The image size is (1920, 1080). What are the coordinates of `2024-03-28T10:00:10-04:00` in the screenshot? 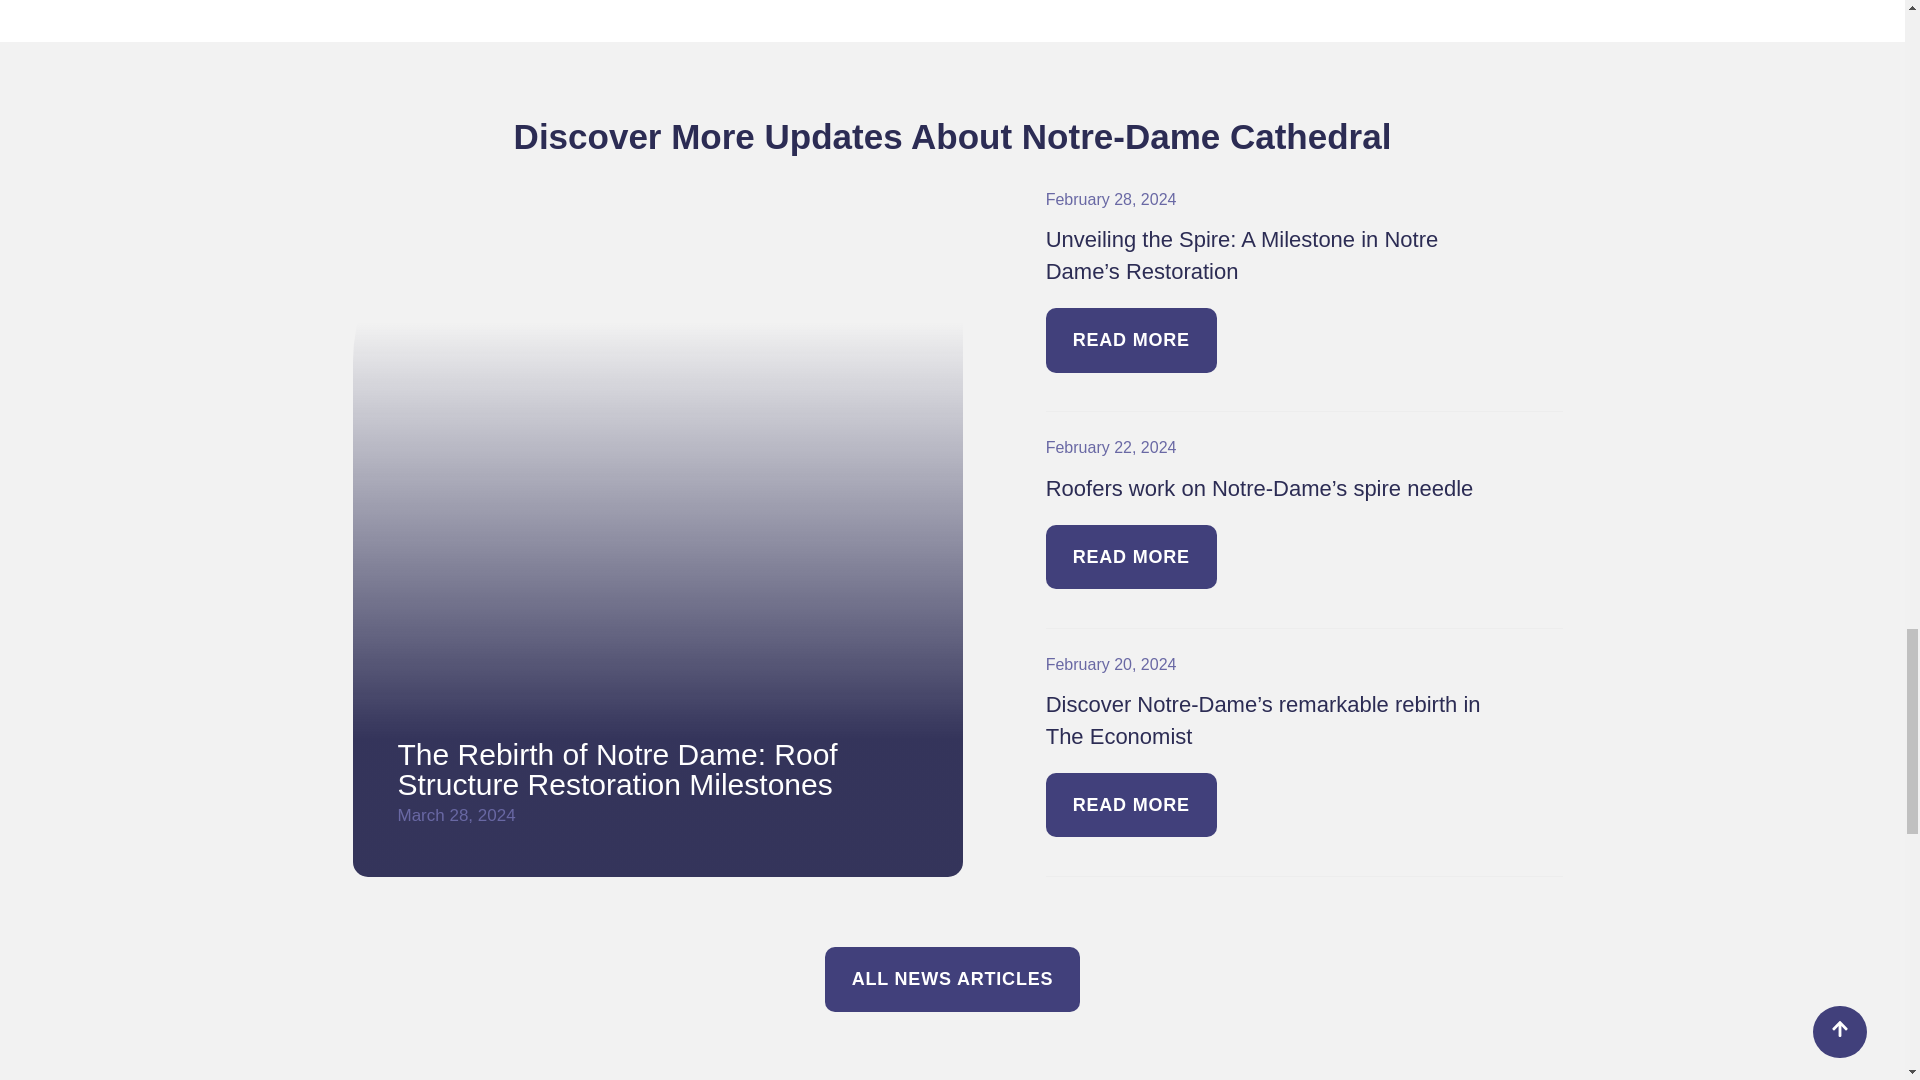 It's located at (456, 815).